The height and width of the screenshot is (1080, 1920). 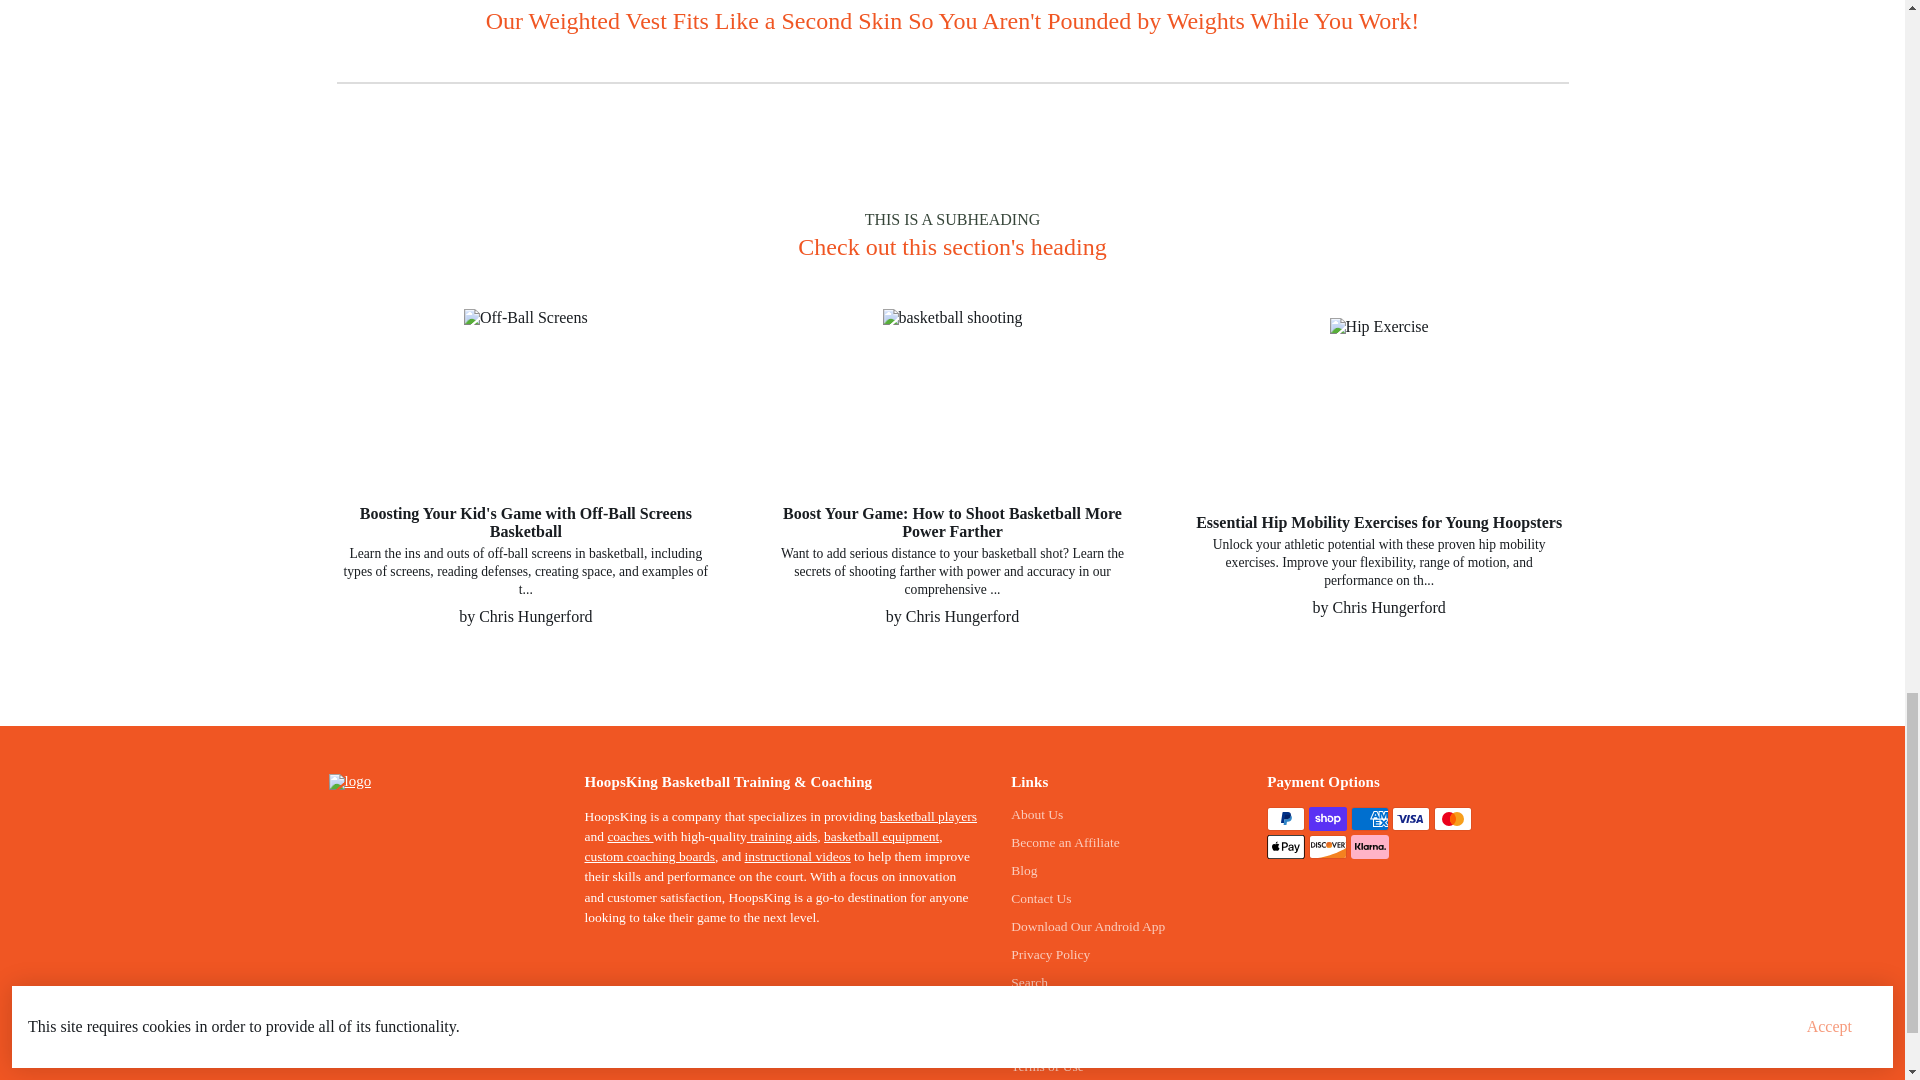 What do you see at coordinates (1411, 818) in the screenshot?
I see `Visa` at bounding box center [1411, 818].